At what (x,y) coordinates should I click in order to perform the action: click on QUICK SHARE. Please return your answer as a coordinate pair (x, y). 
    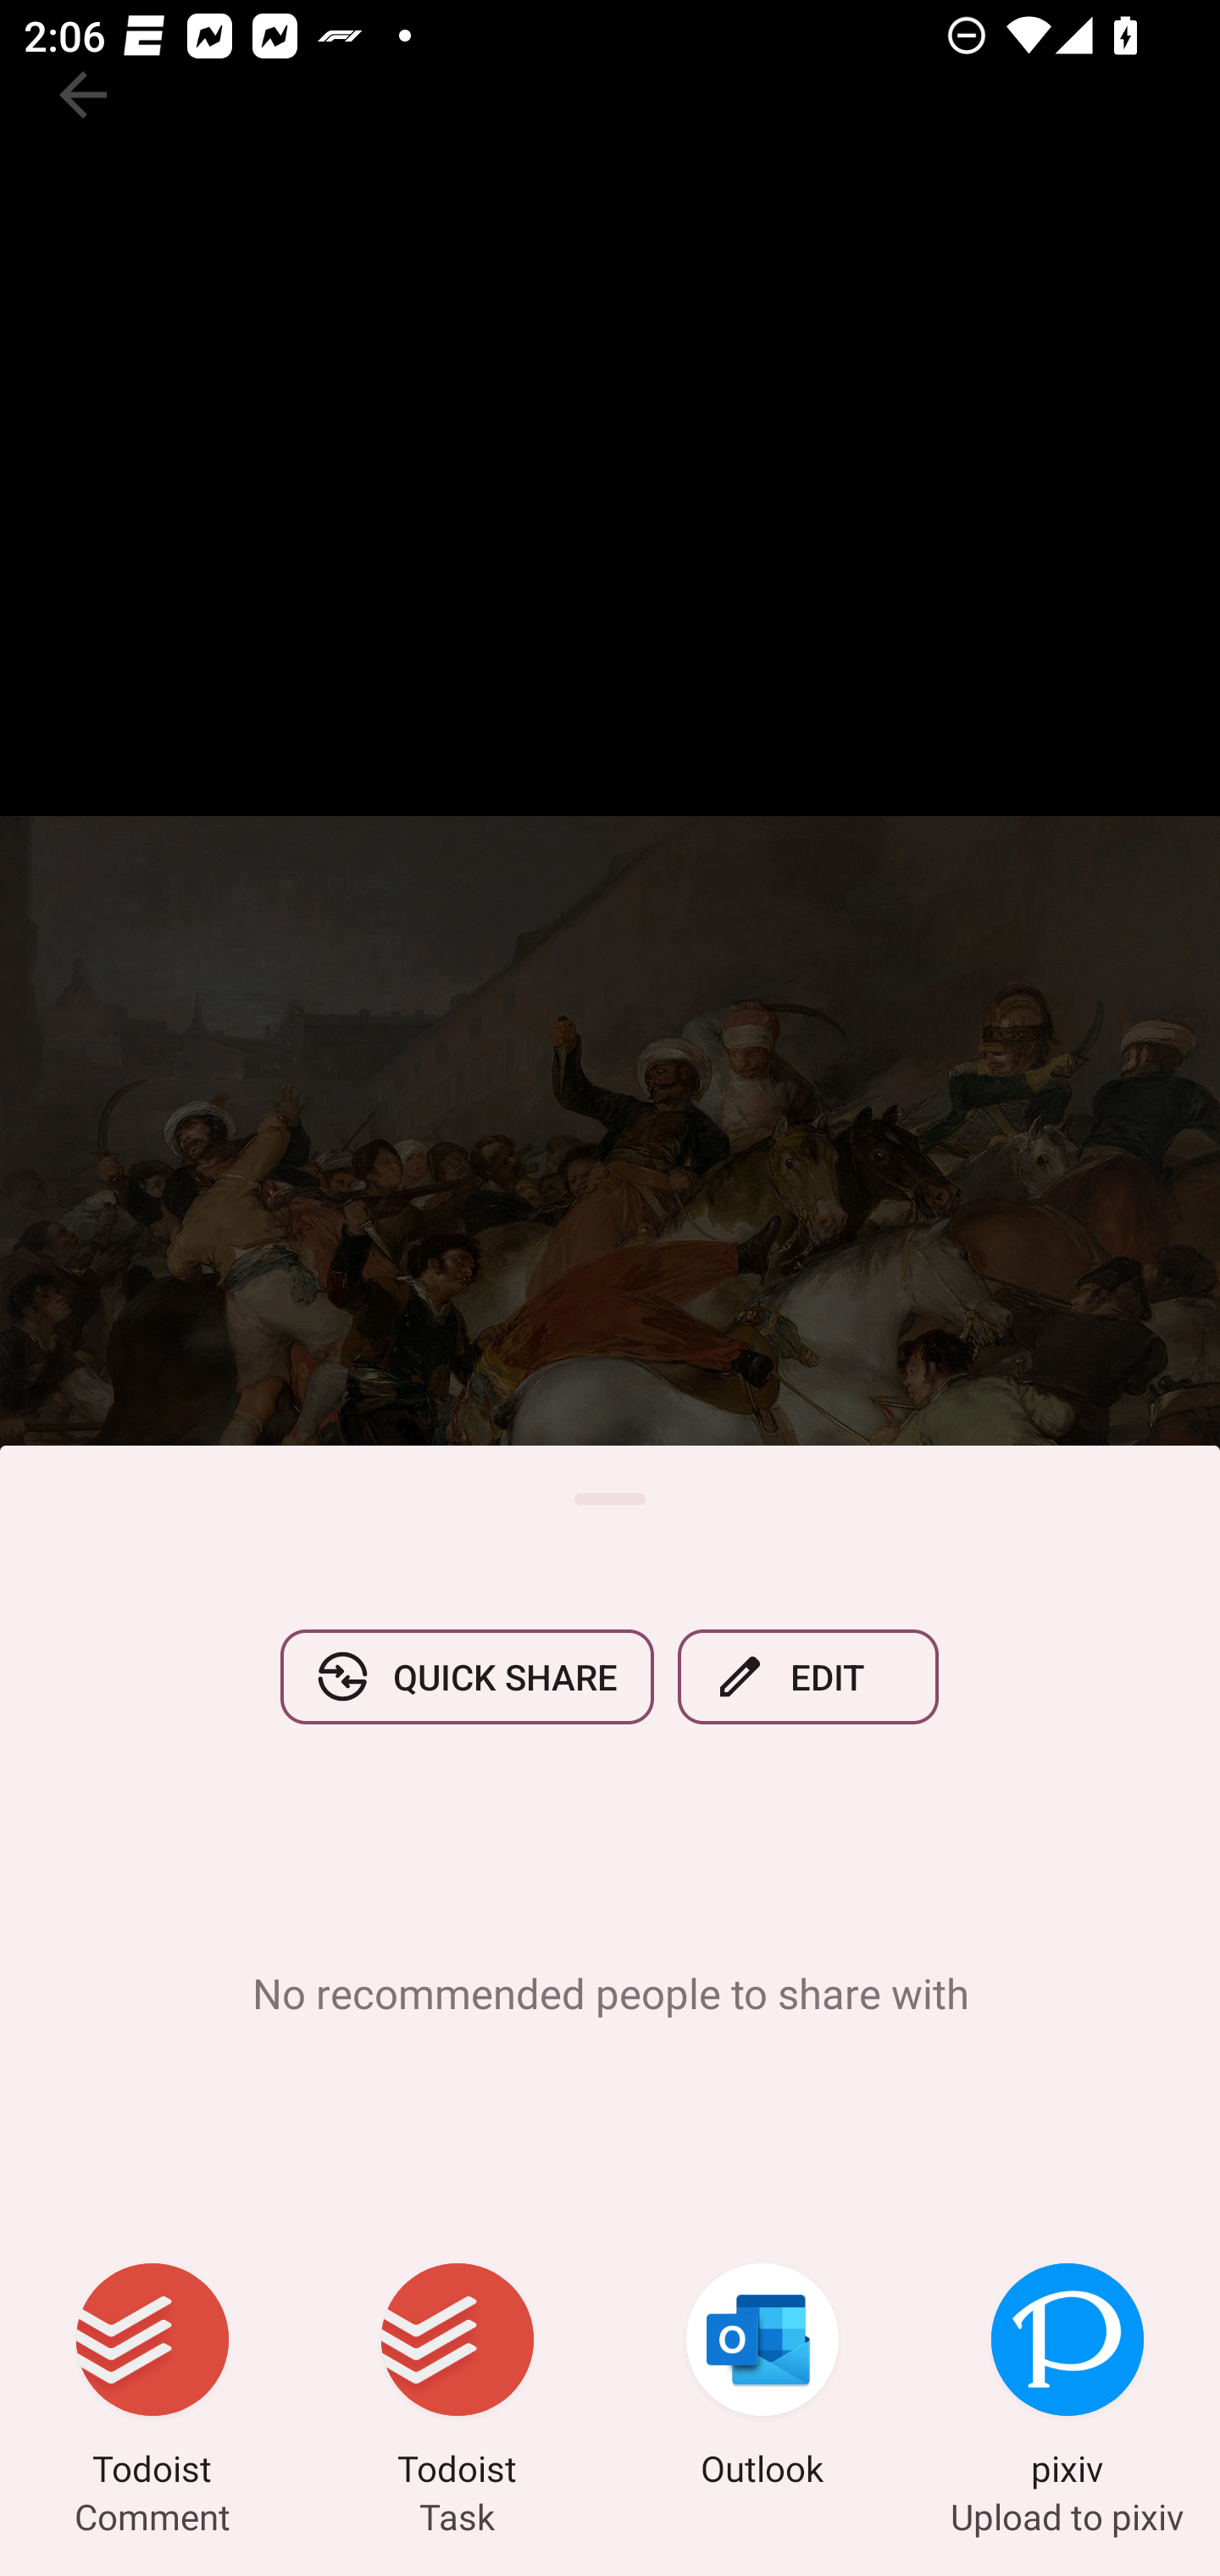
    Looking at the image, I should click on (467, 1676).